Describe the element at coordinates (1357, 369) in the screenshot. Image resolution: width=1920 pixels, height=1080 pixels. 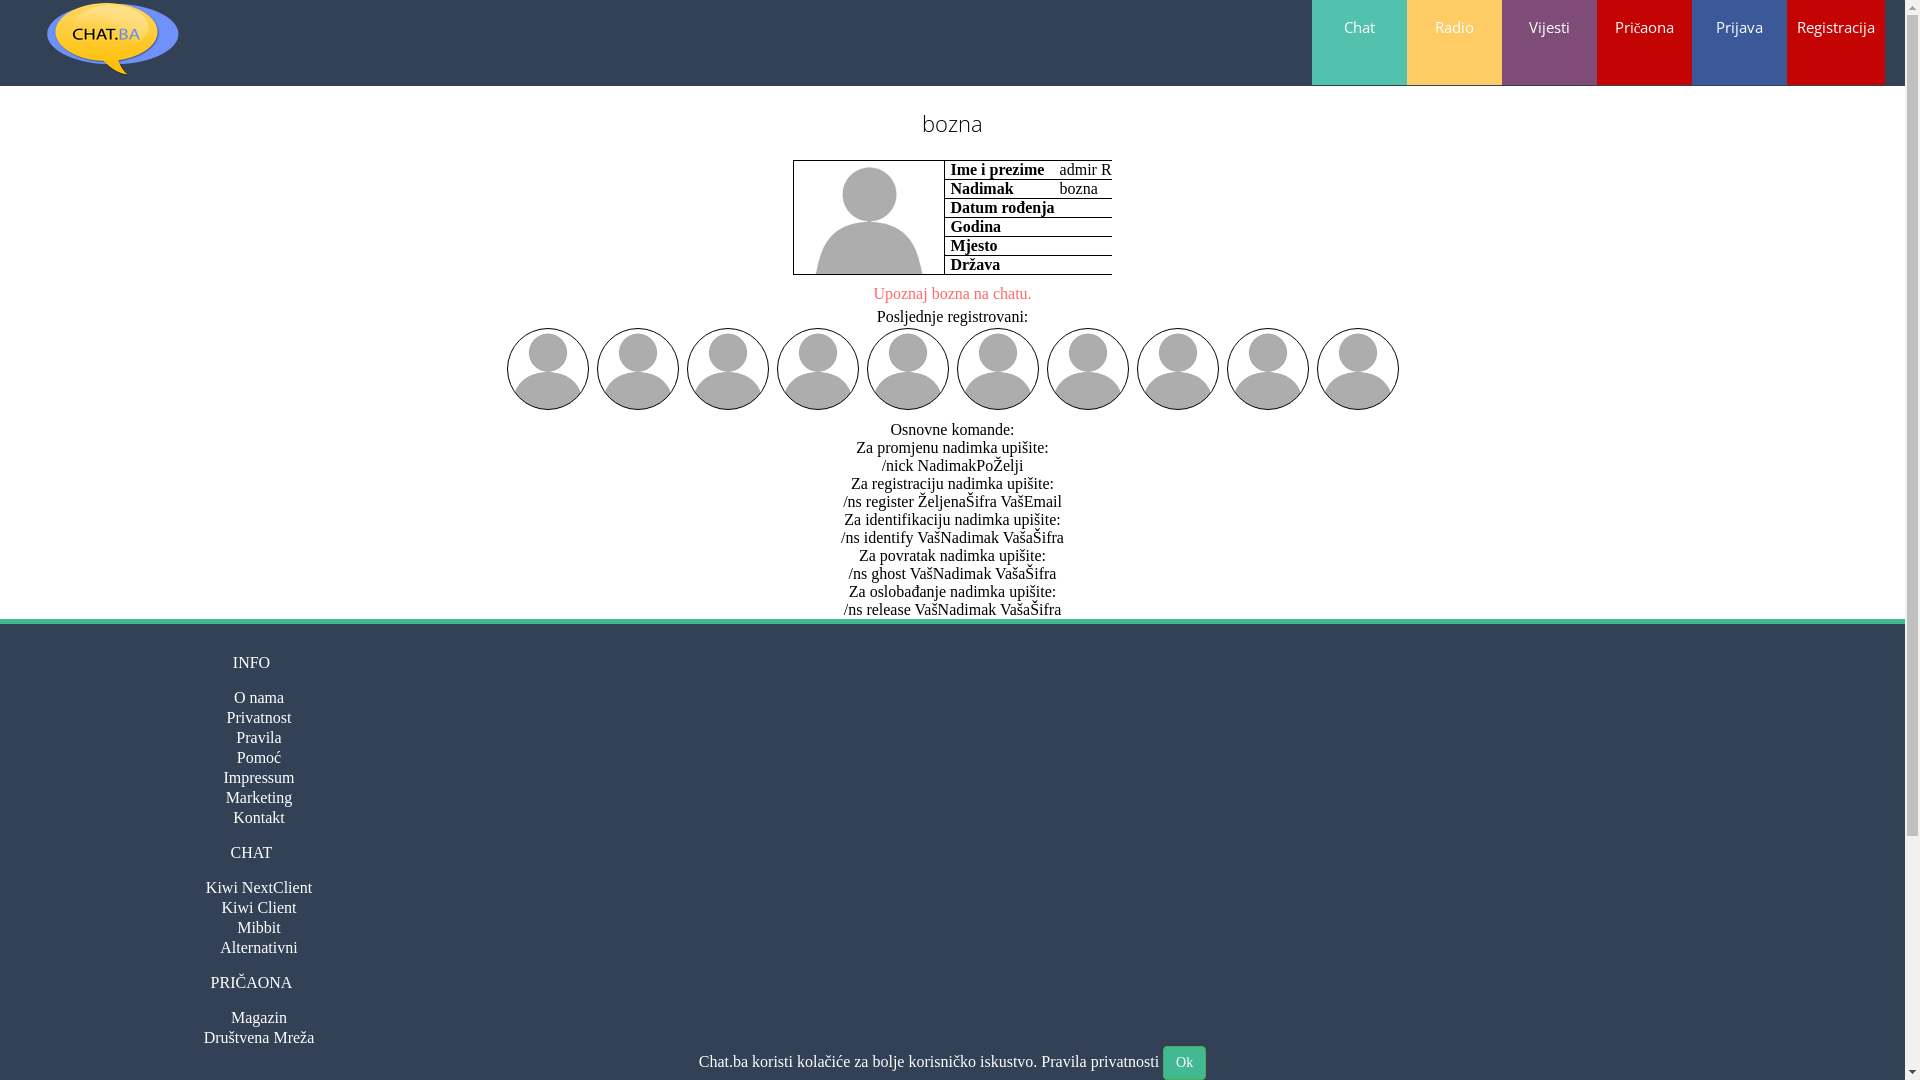
I see `chouchou` at that location.